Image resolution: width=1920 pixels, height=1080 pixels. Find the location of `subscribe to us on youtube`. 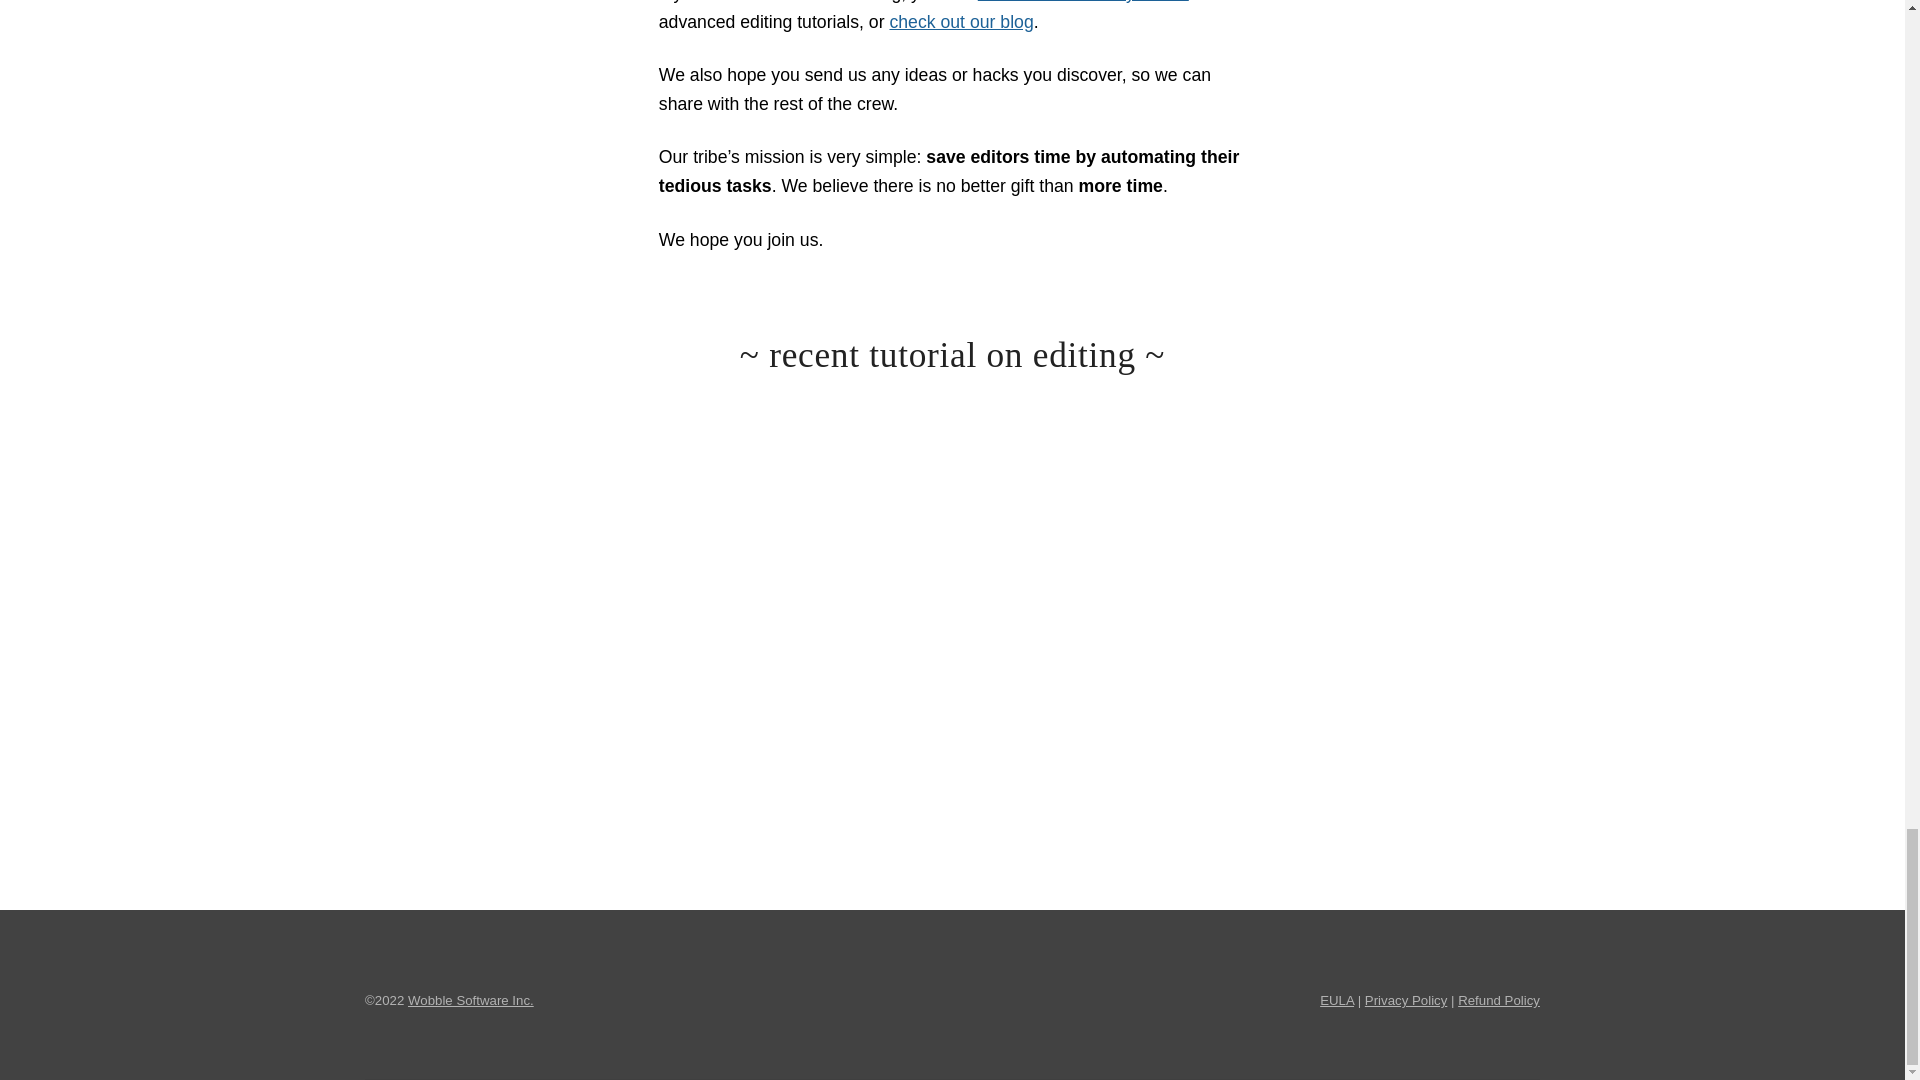

subscribe to us on youtube is located at coordinates (1082, 2).